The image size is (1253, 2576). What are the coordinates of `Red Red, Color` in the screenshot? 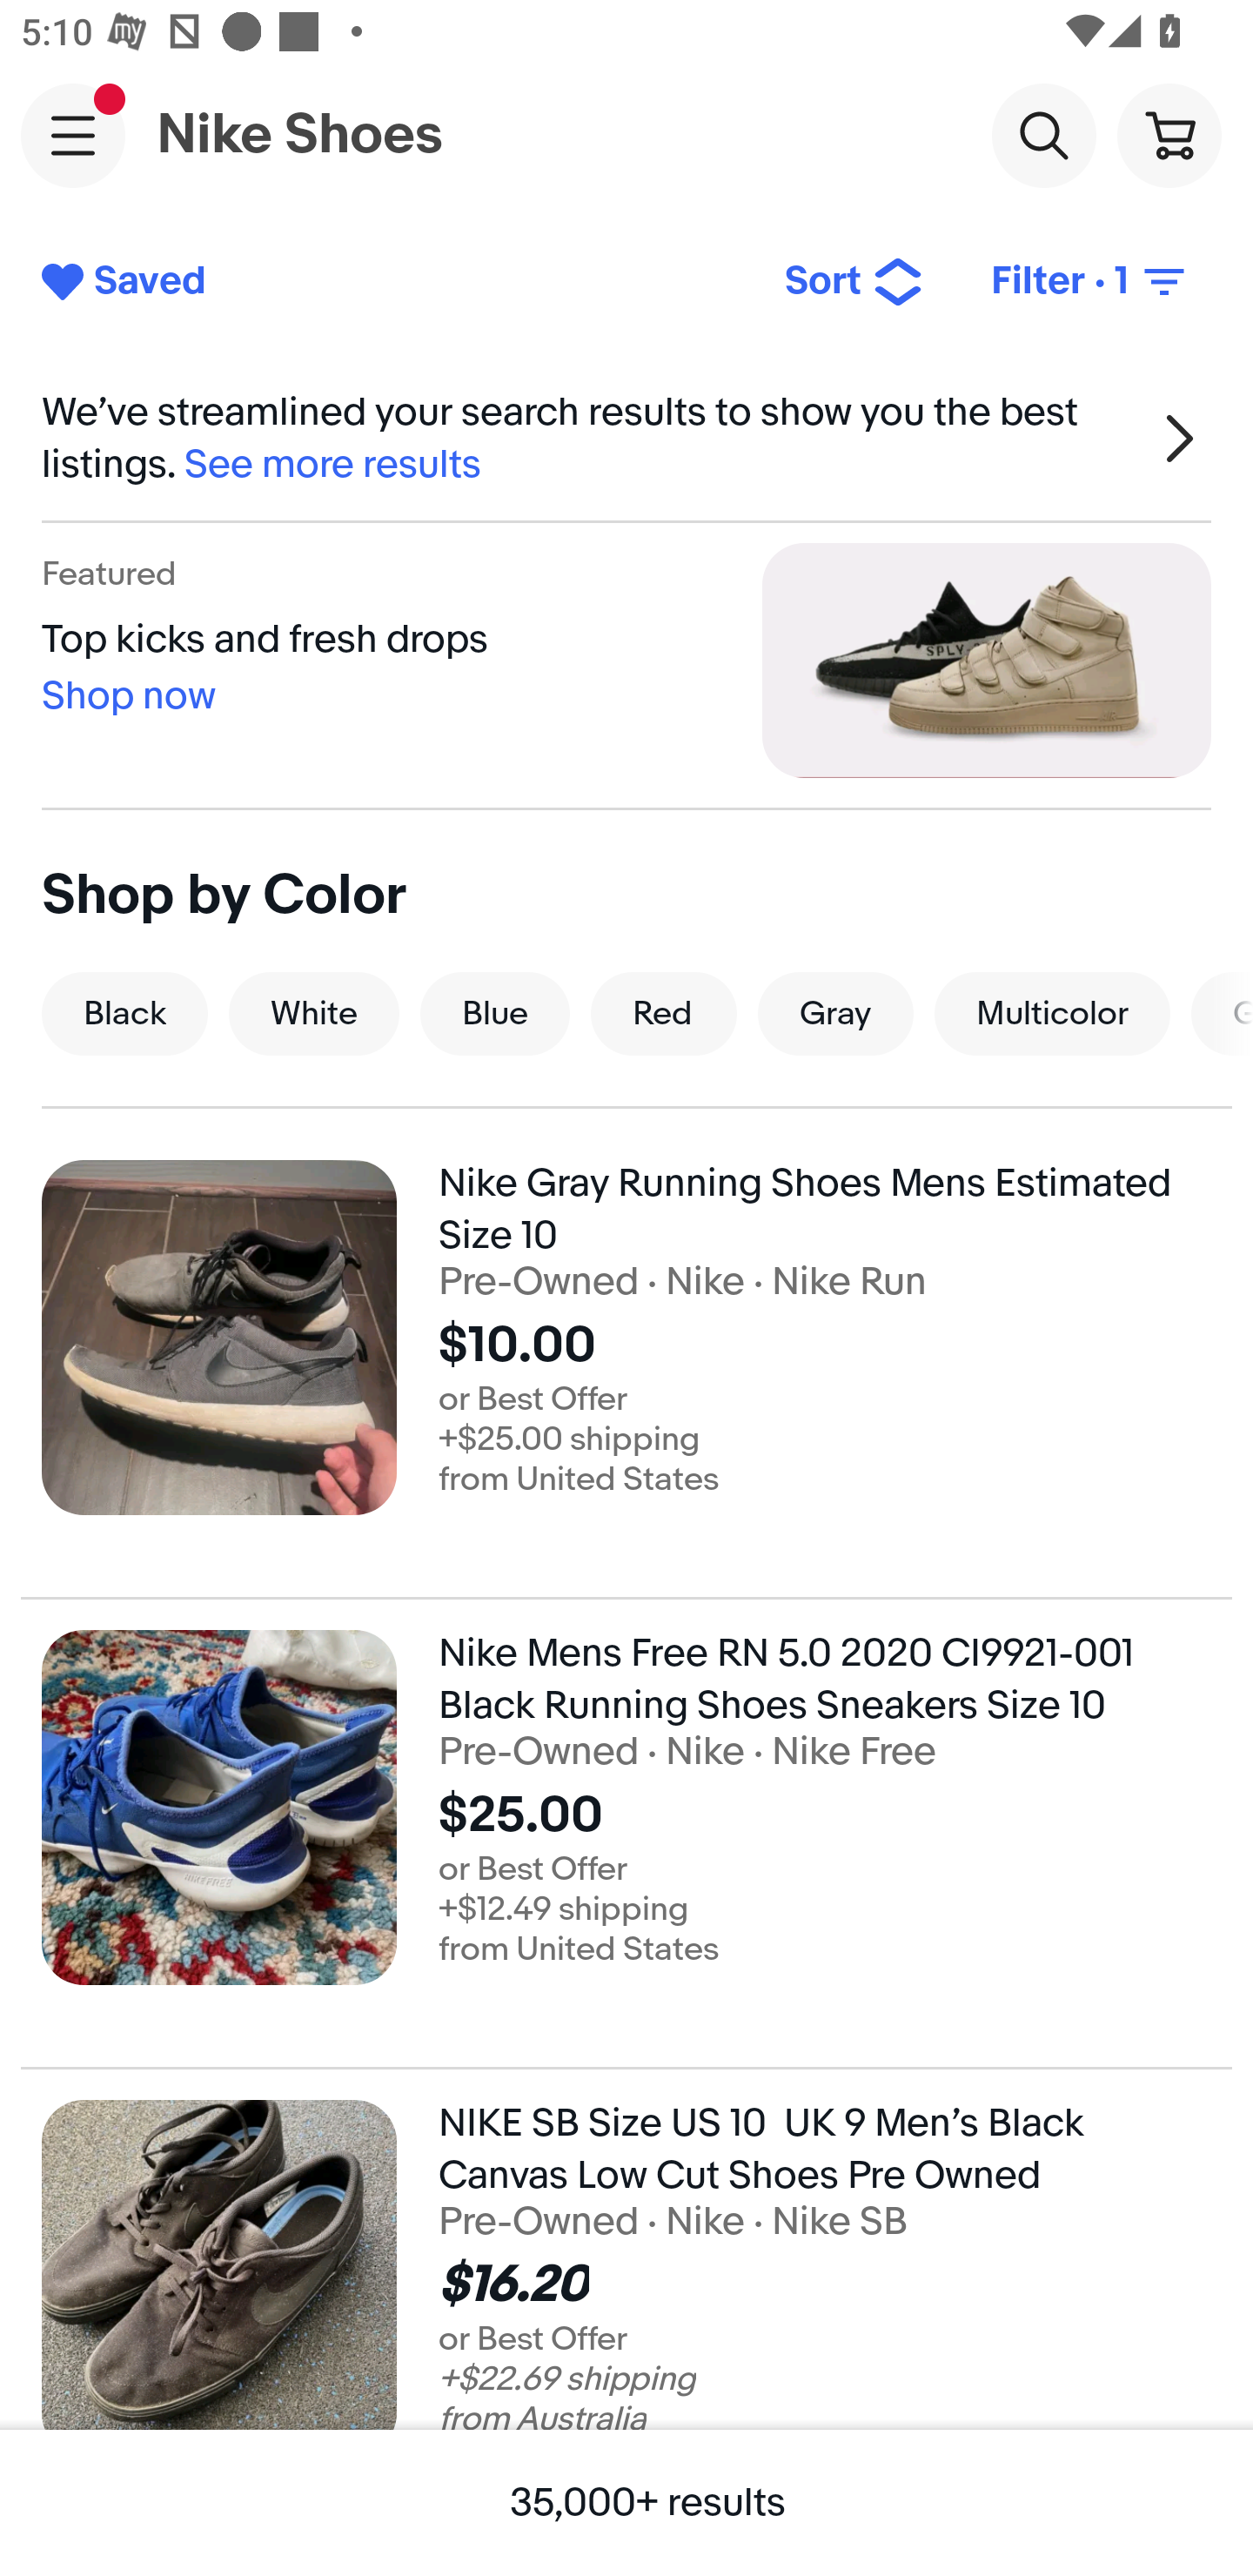 It's located at (663, 1013).